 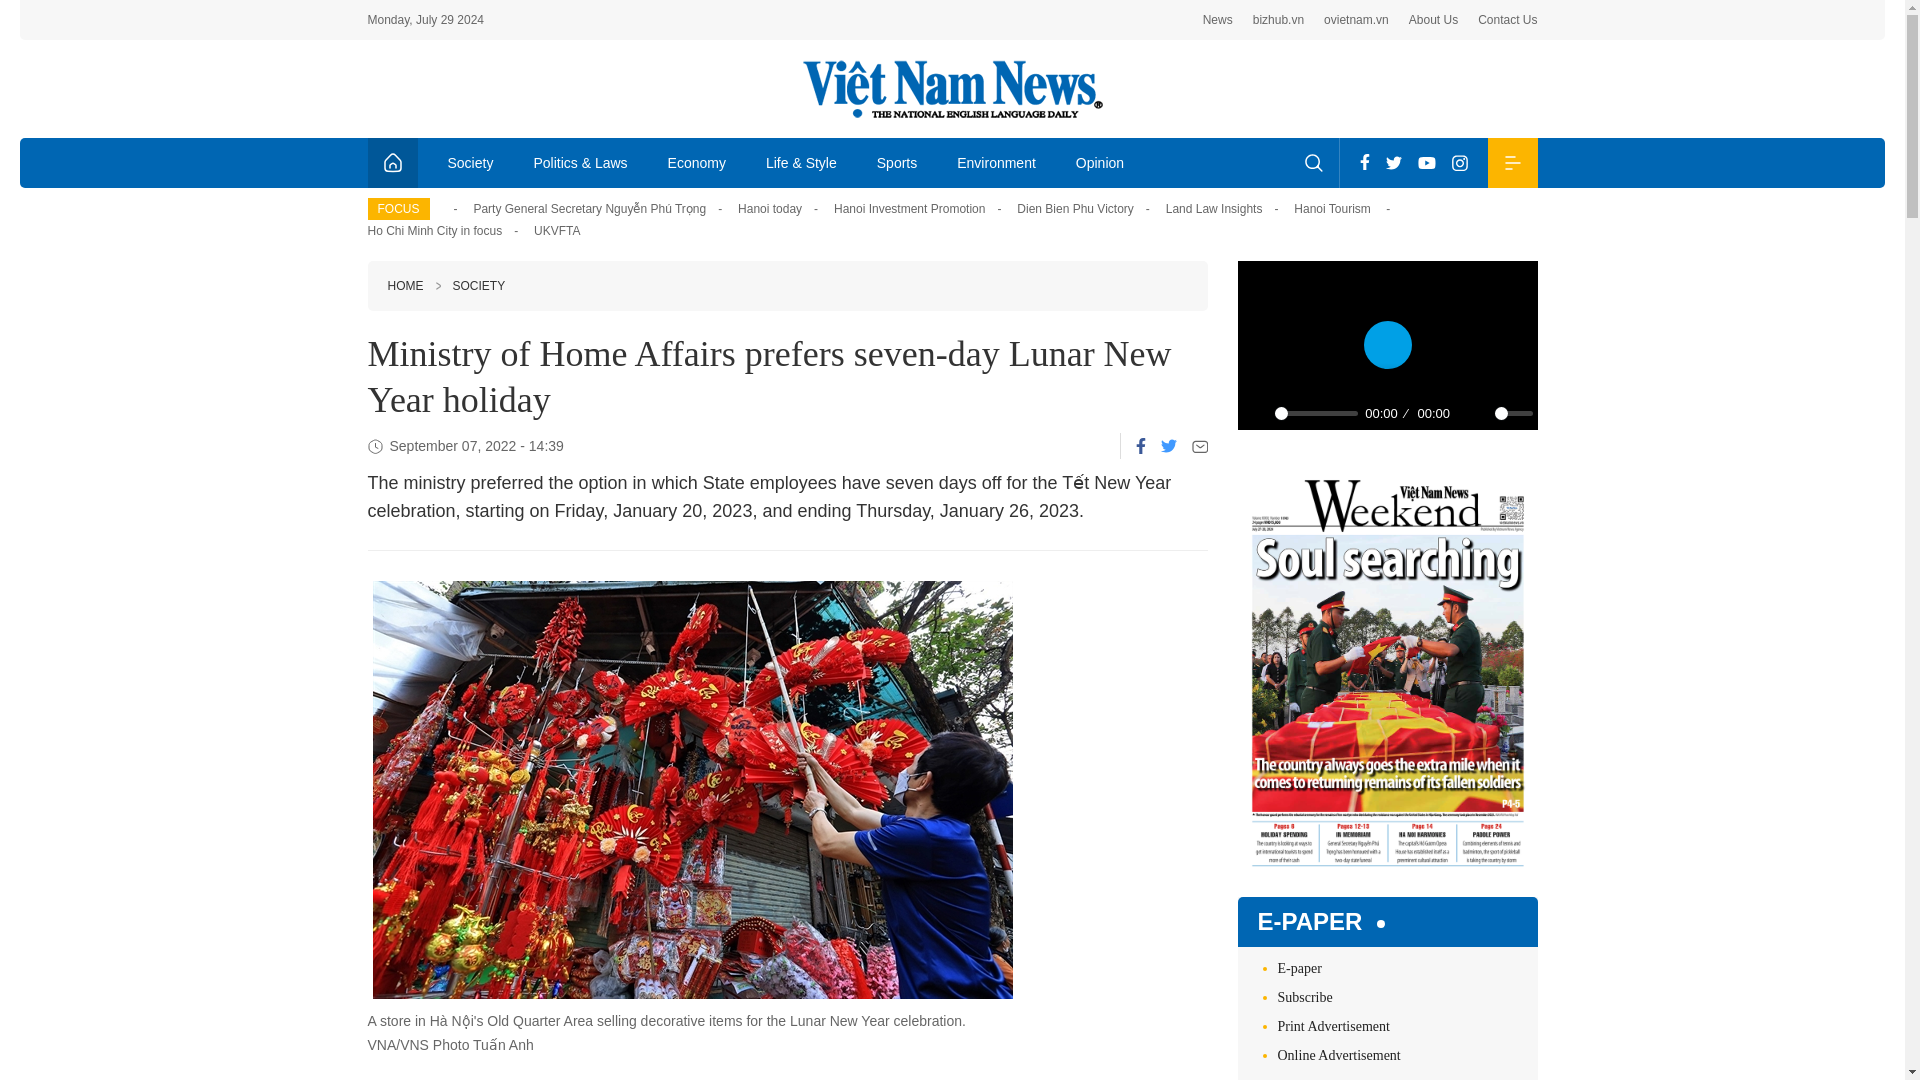 I want to click on Sports, so click(x=896, y=162).